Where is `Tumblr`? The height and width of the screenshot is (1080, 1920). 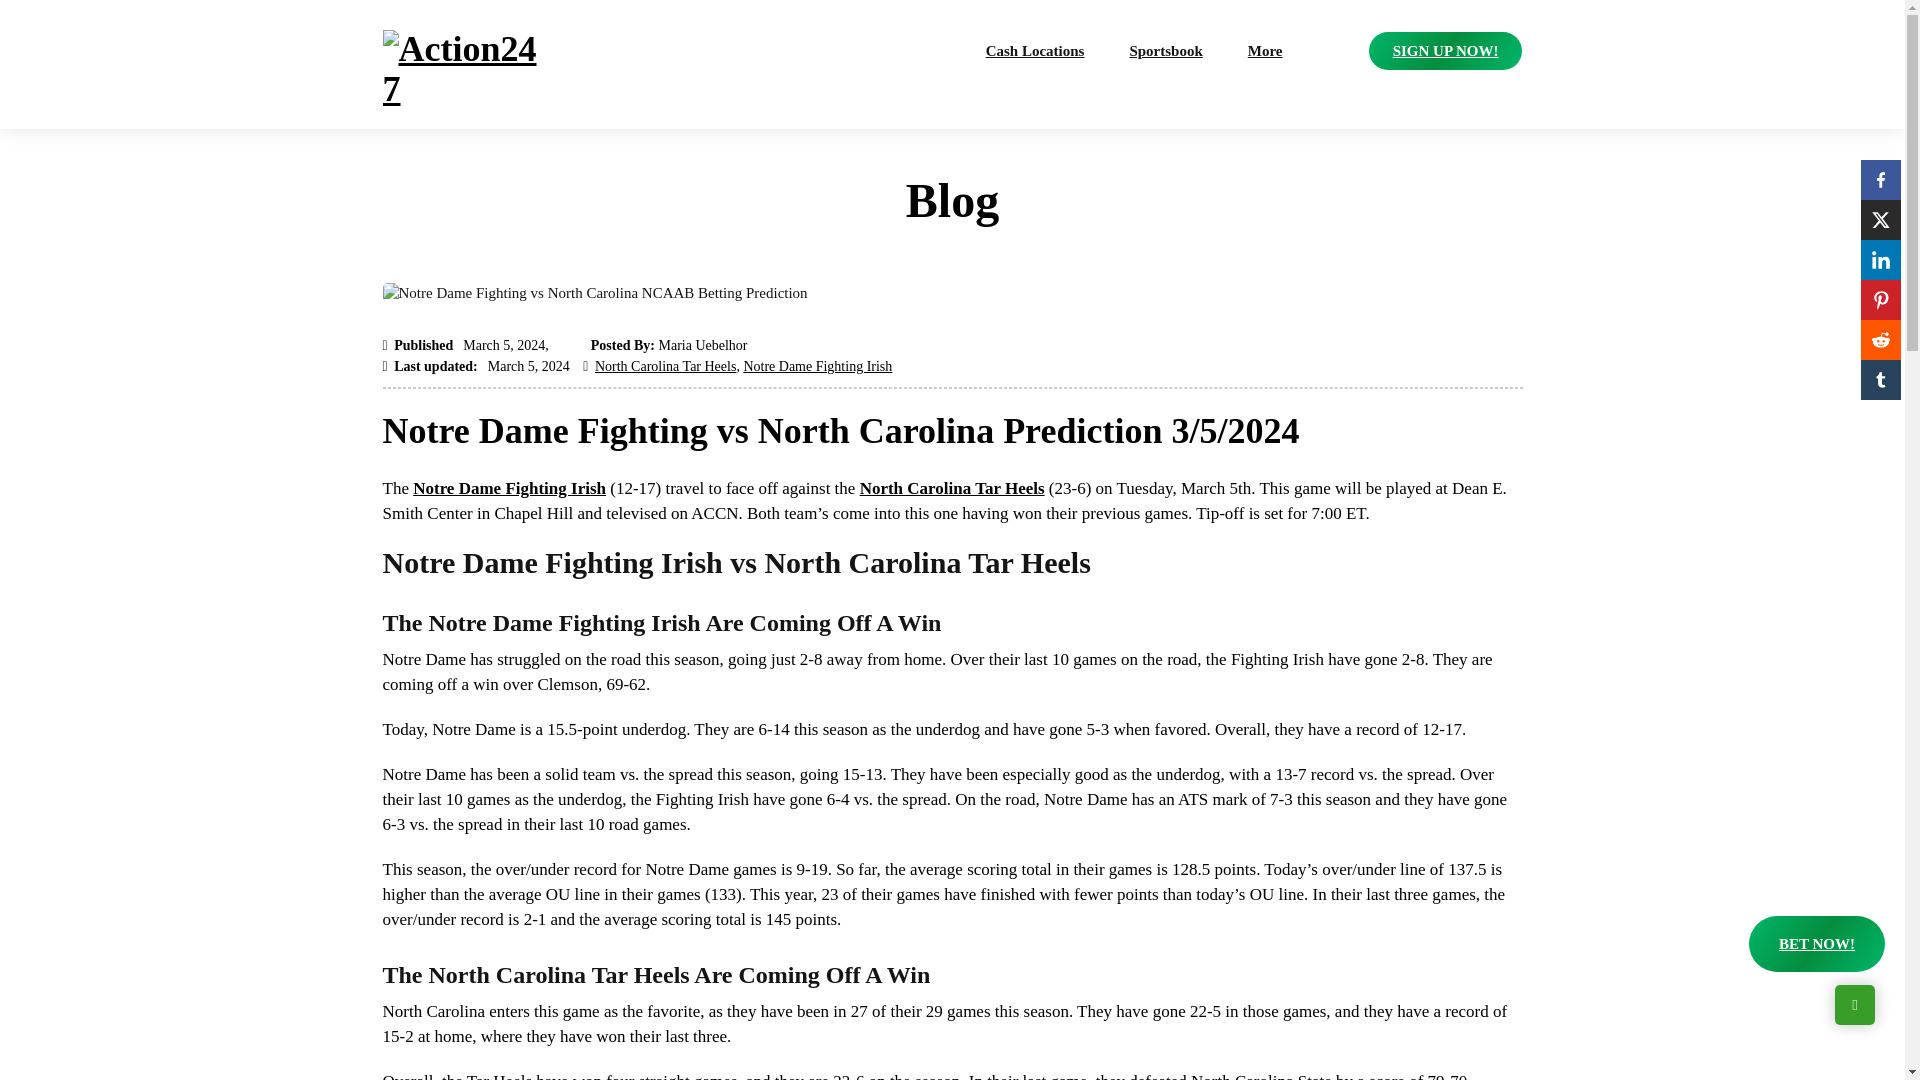
Tumblr is located at coordinates (1880, 379).